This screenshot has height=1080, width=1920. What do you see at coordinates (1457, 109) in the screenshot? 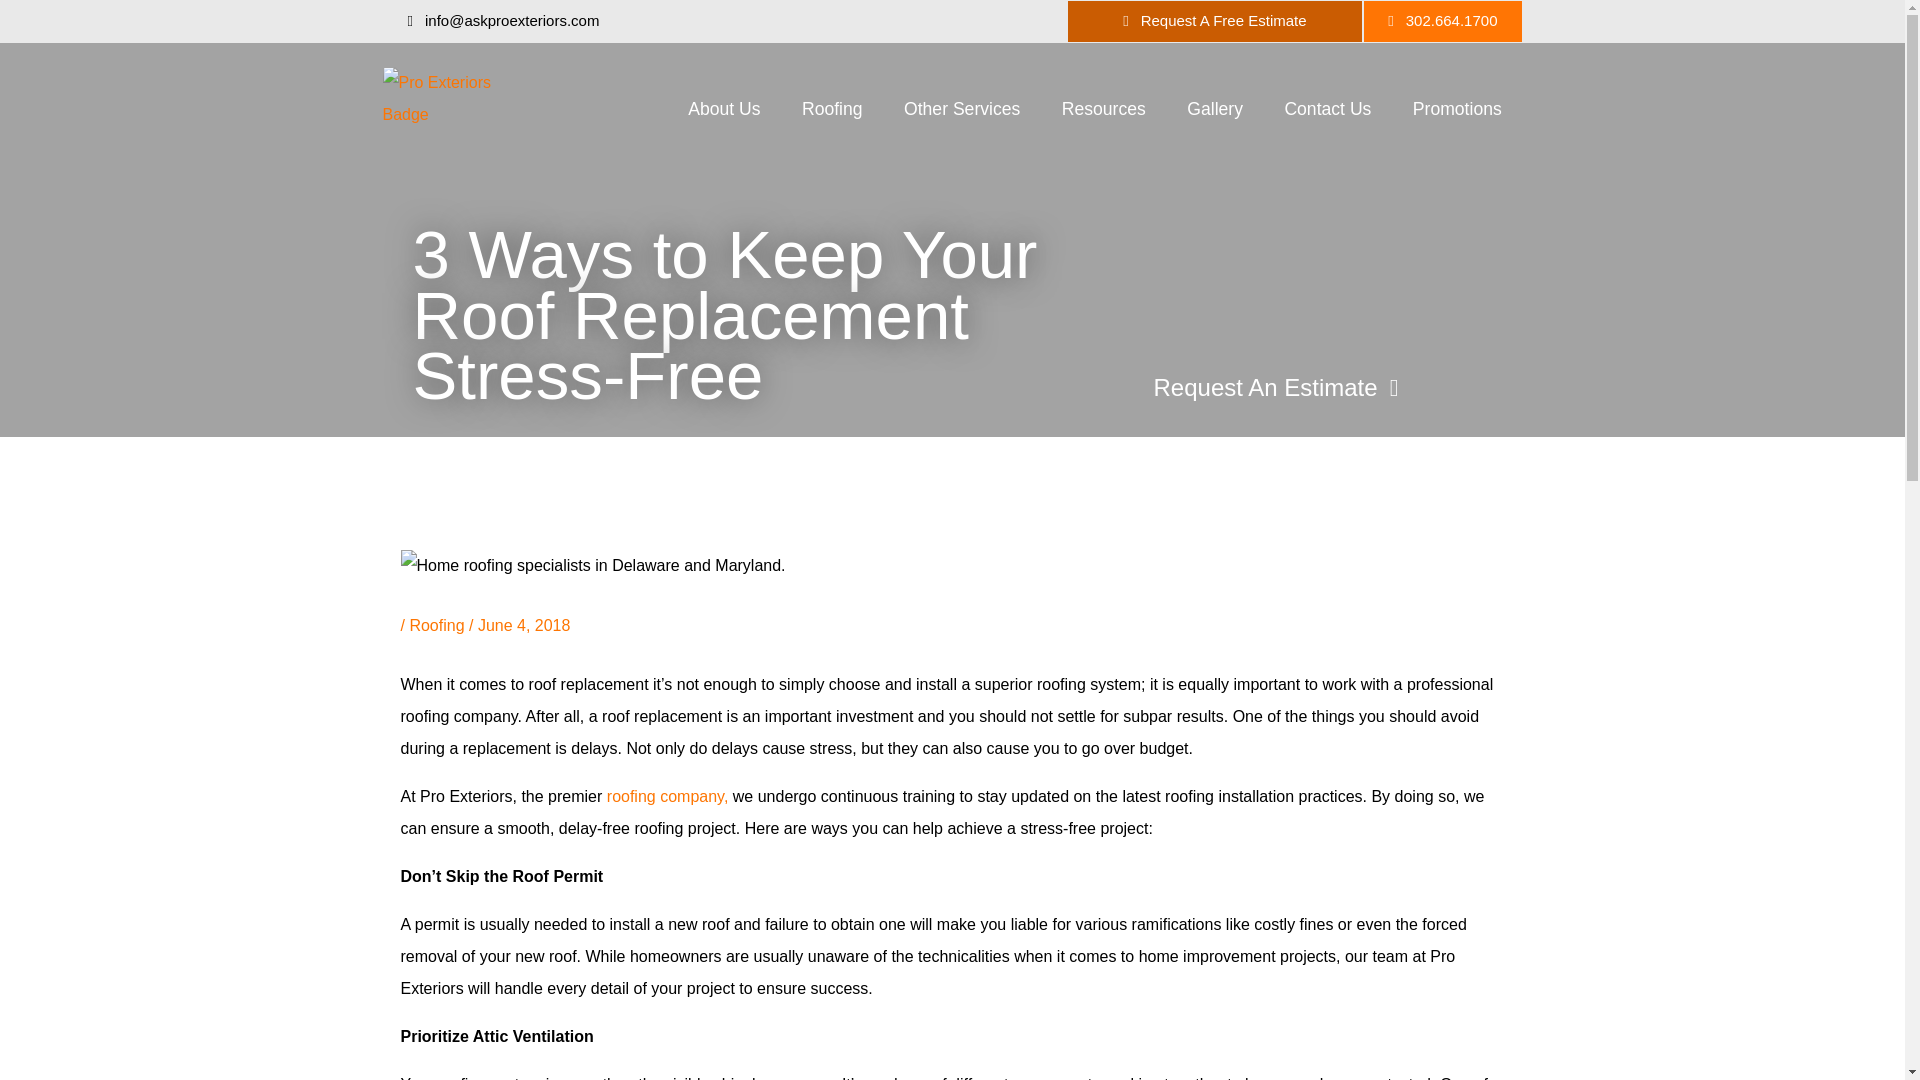
I see `Promotions` at bounding box center [1457, 109].